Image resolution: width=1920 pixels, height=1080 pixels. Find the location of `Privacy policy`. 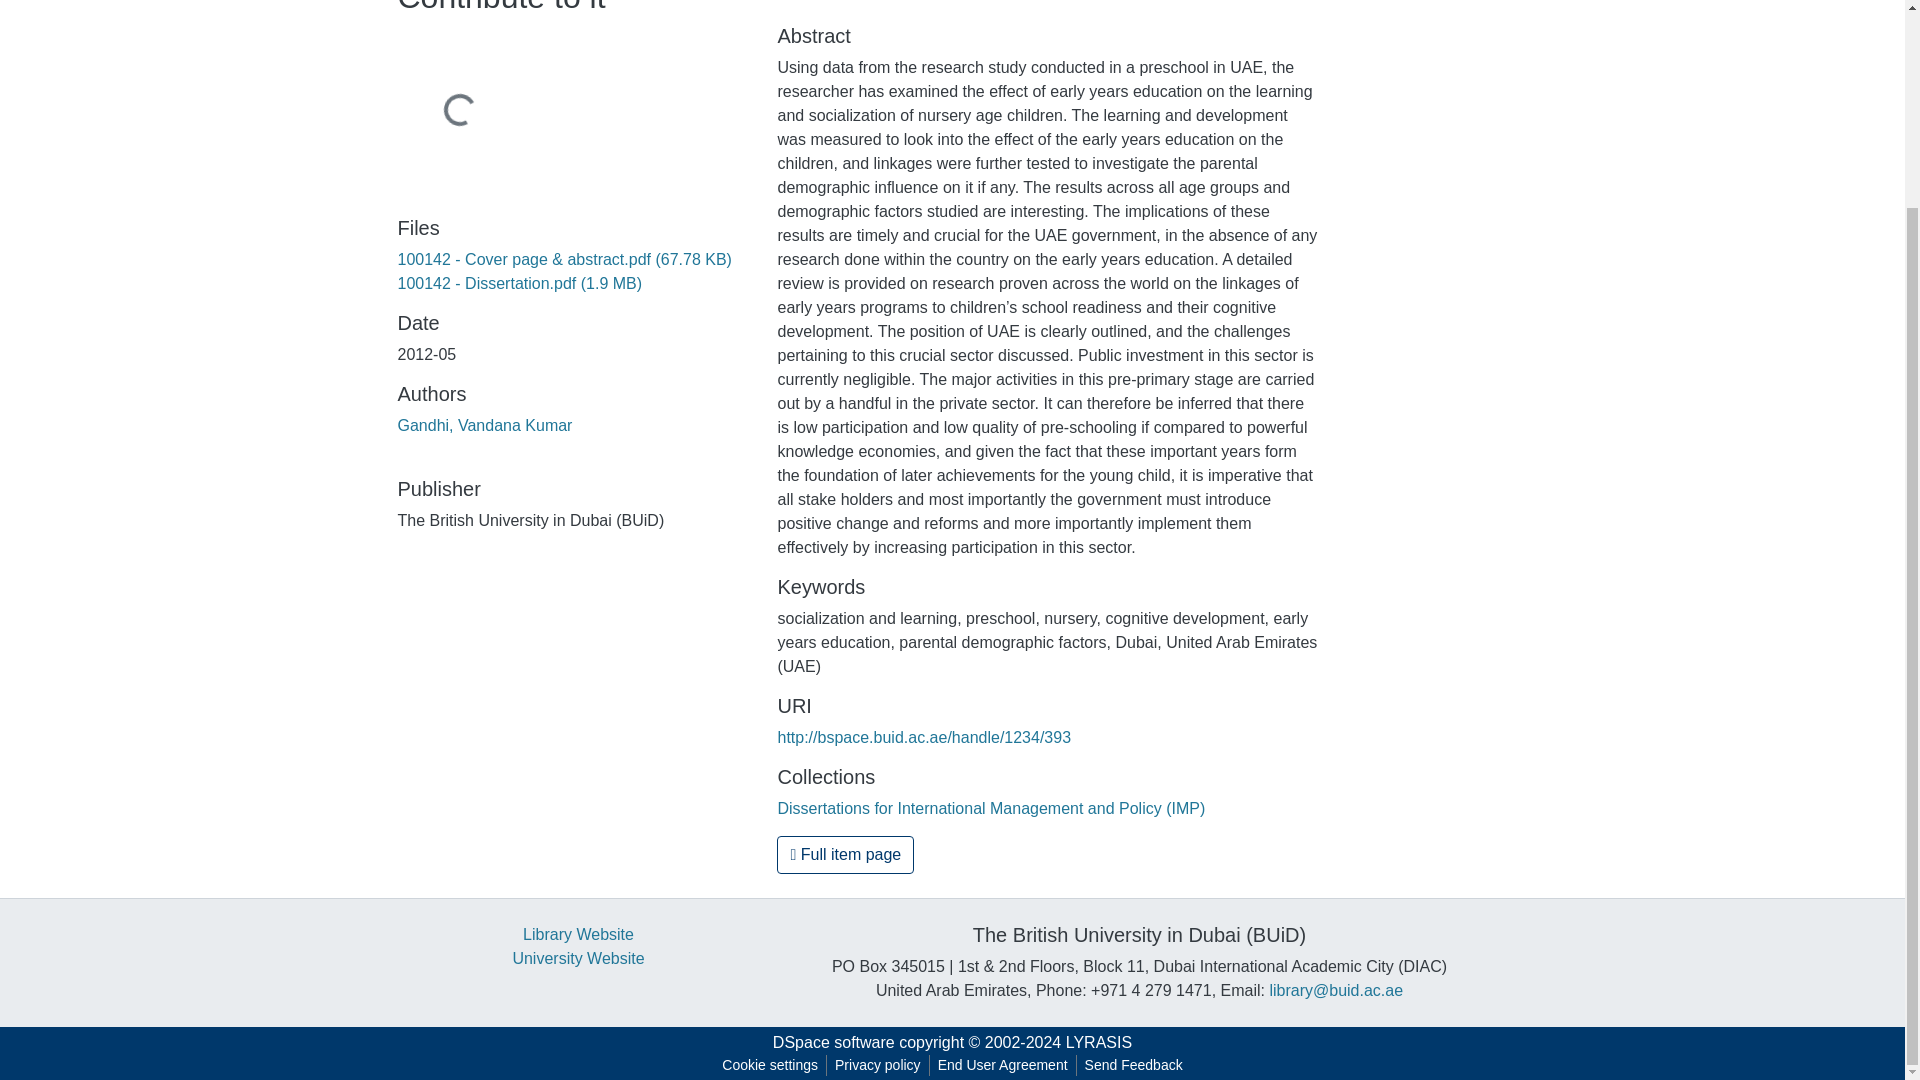

Privacy policy is located at coordinates (878, 1065).